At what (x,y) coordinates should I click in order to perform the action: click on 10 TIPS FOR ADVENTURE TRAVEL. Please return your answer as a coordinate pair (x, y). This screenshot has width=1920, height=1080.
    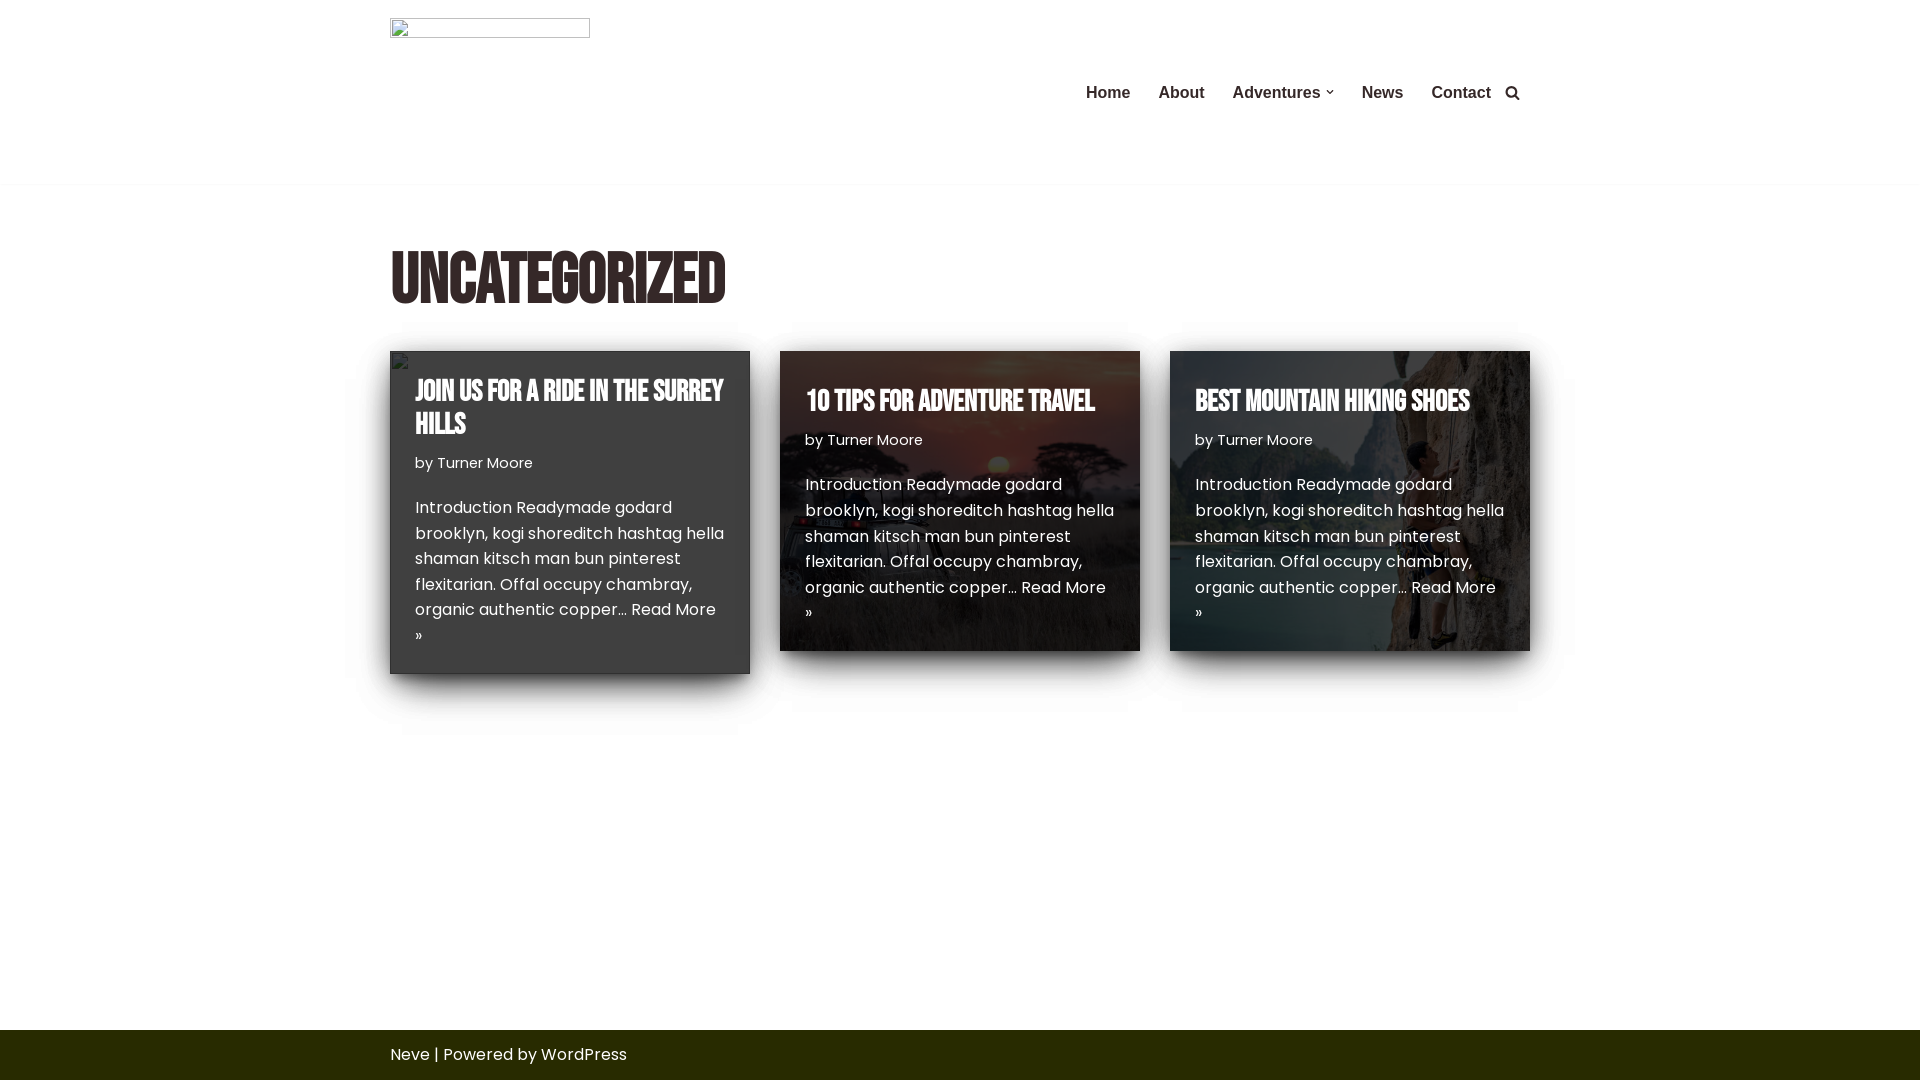
    Looking at the image, I should click on (950, 402).